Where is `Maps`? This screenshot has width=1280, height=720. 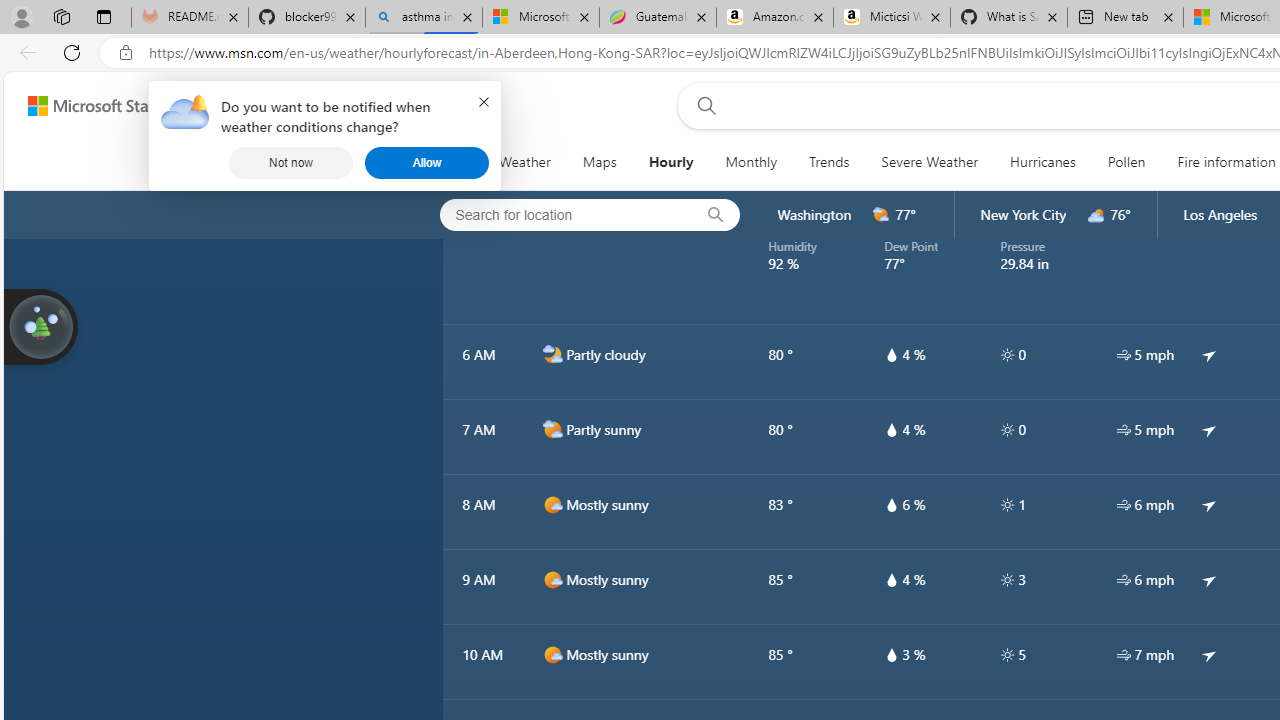 Maps is located at coordinates (599, 162).